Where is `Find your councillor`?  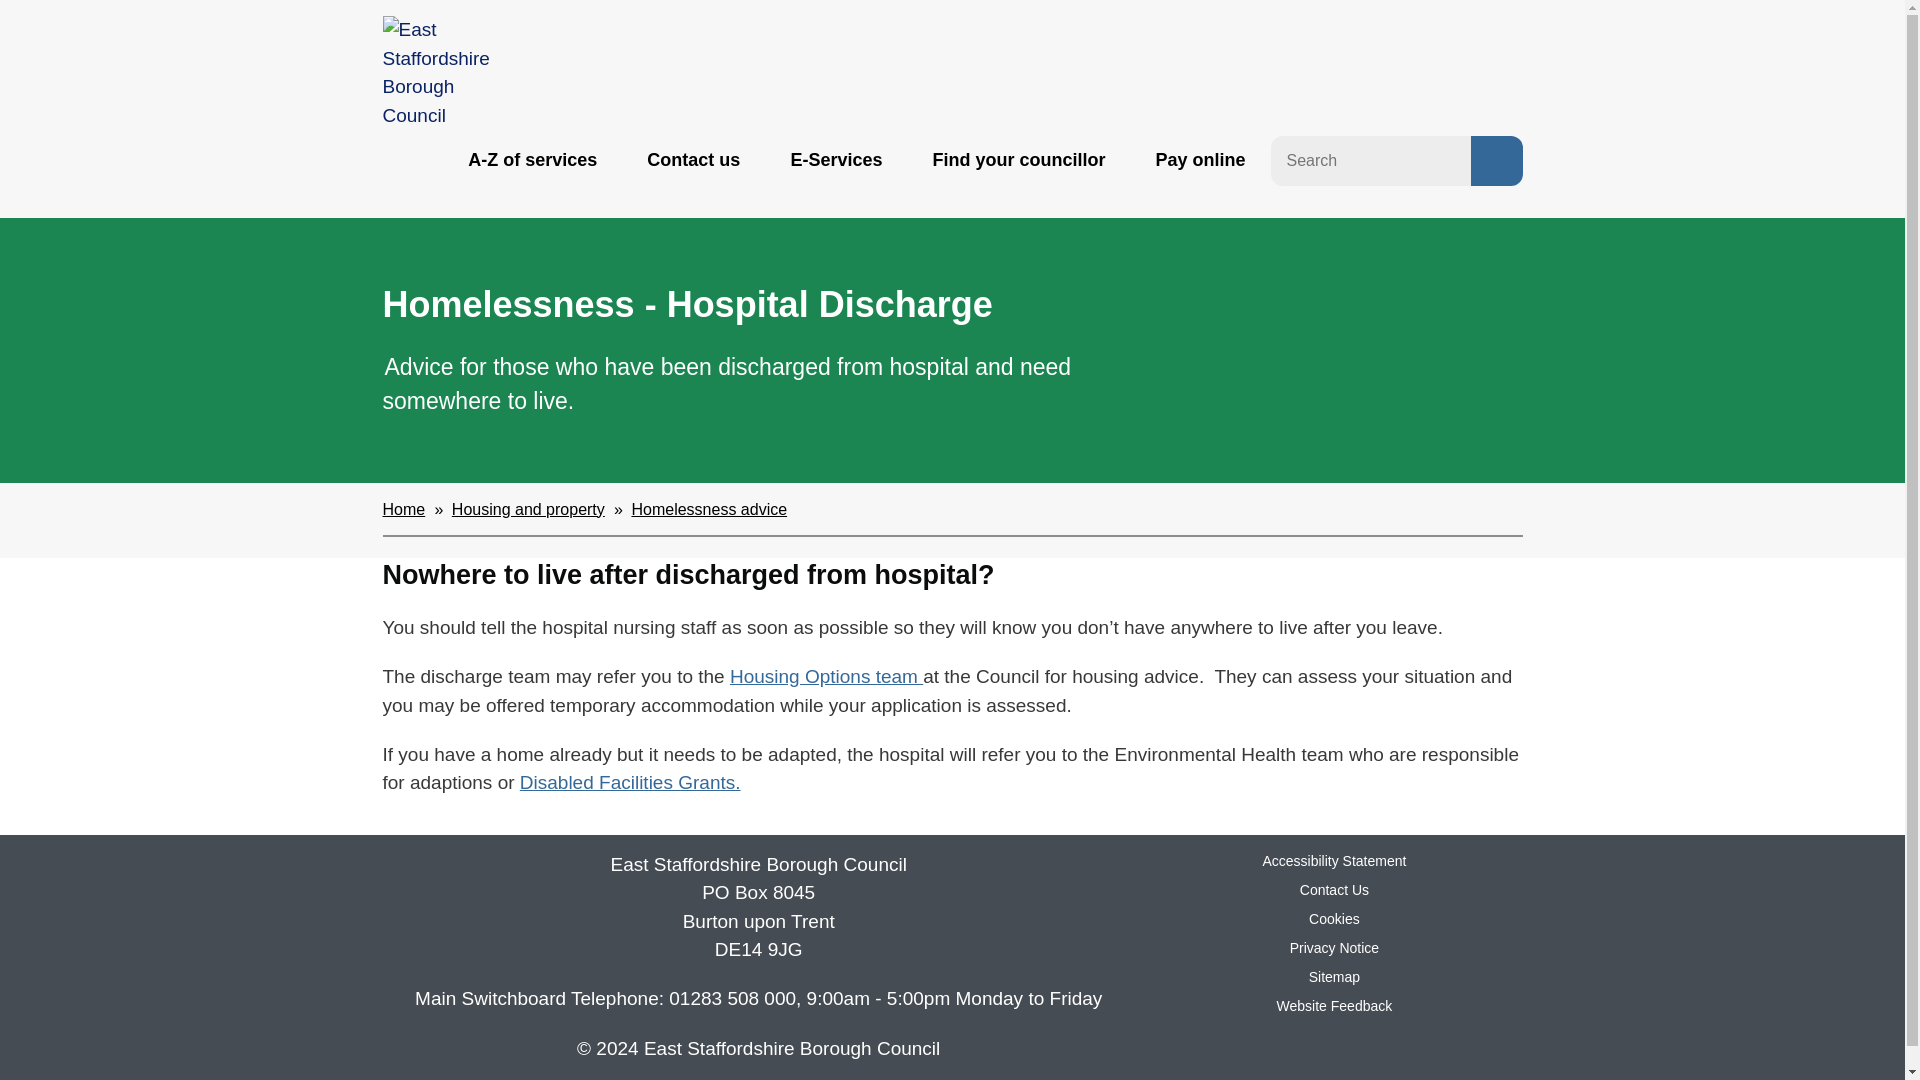 Find your councillor is located at coordinates (1018, 160).